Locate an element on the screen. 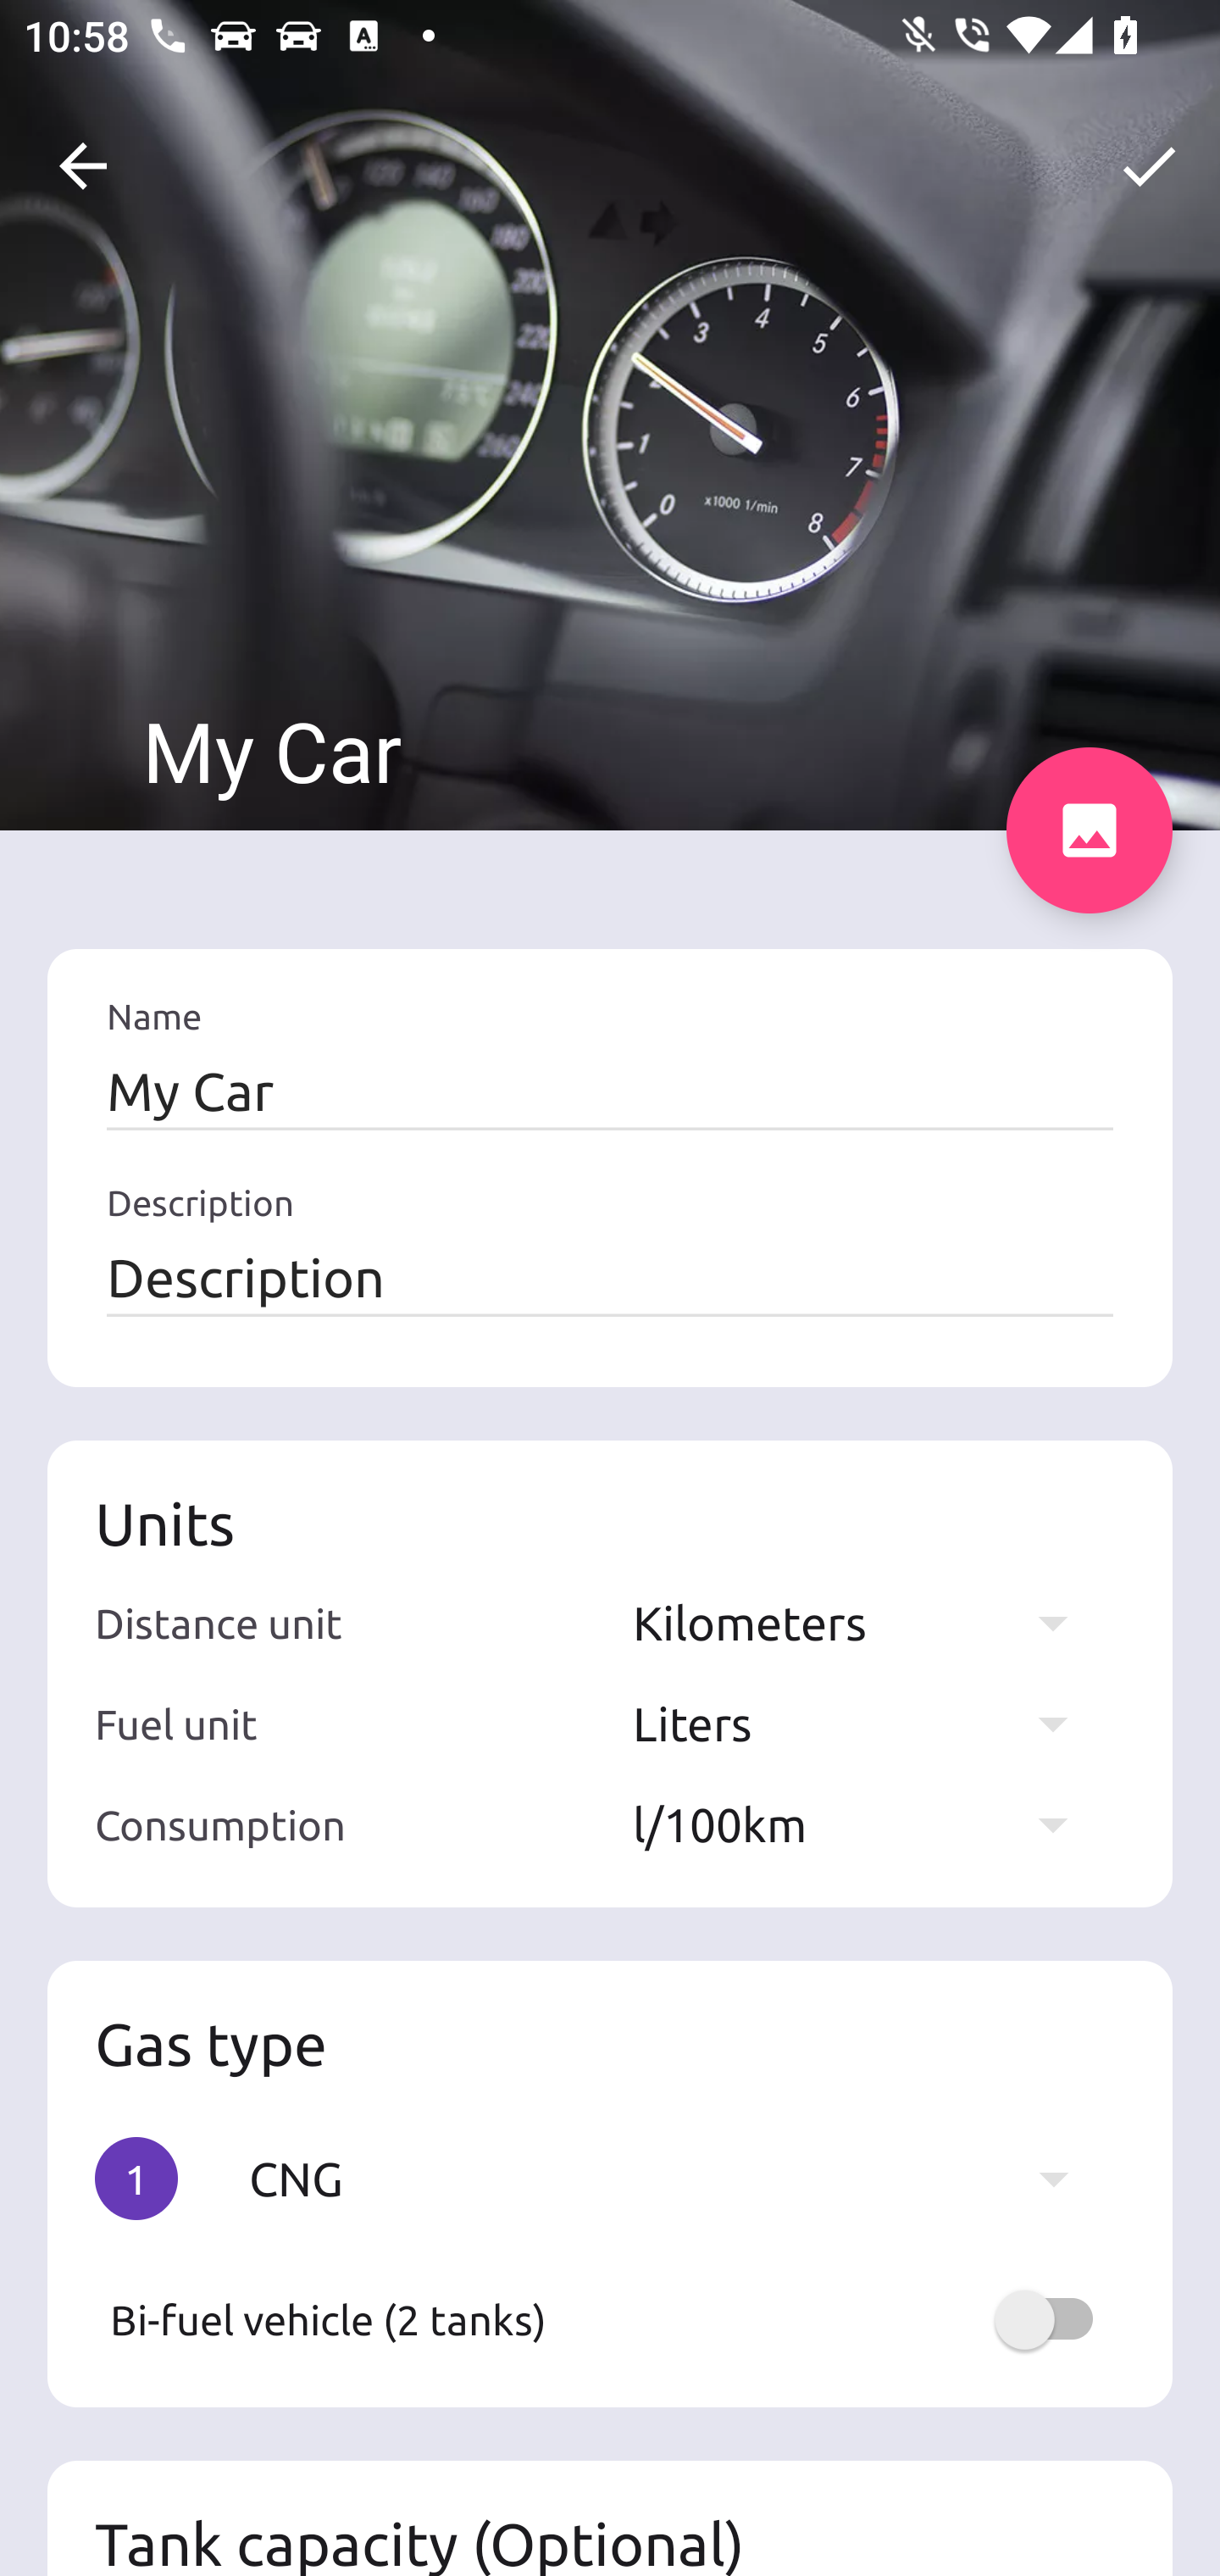 This screenshot has height=2576, width=1220. Liters is located at coordinates (866, 1724).